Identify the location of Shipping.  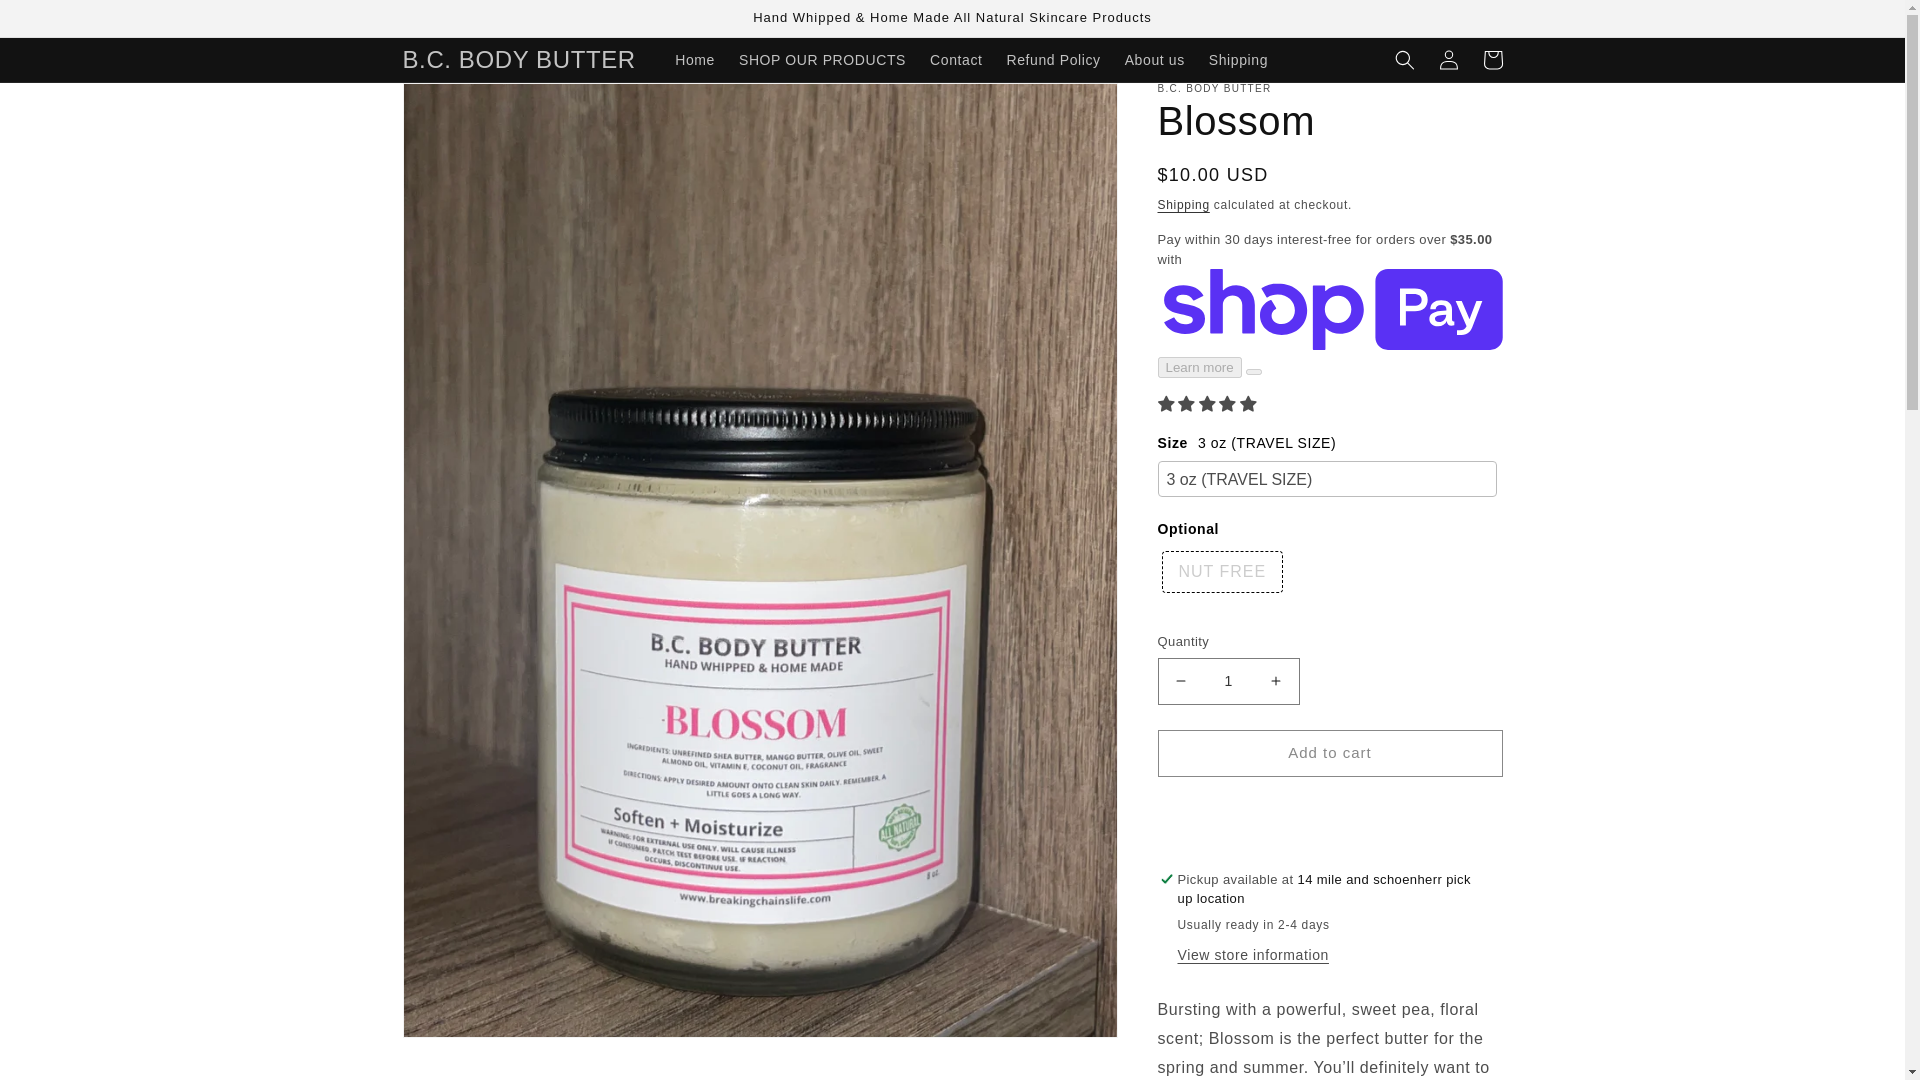
(1238, 60).